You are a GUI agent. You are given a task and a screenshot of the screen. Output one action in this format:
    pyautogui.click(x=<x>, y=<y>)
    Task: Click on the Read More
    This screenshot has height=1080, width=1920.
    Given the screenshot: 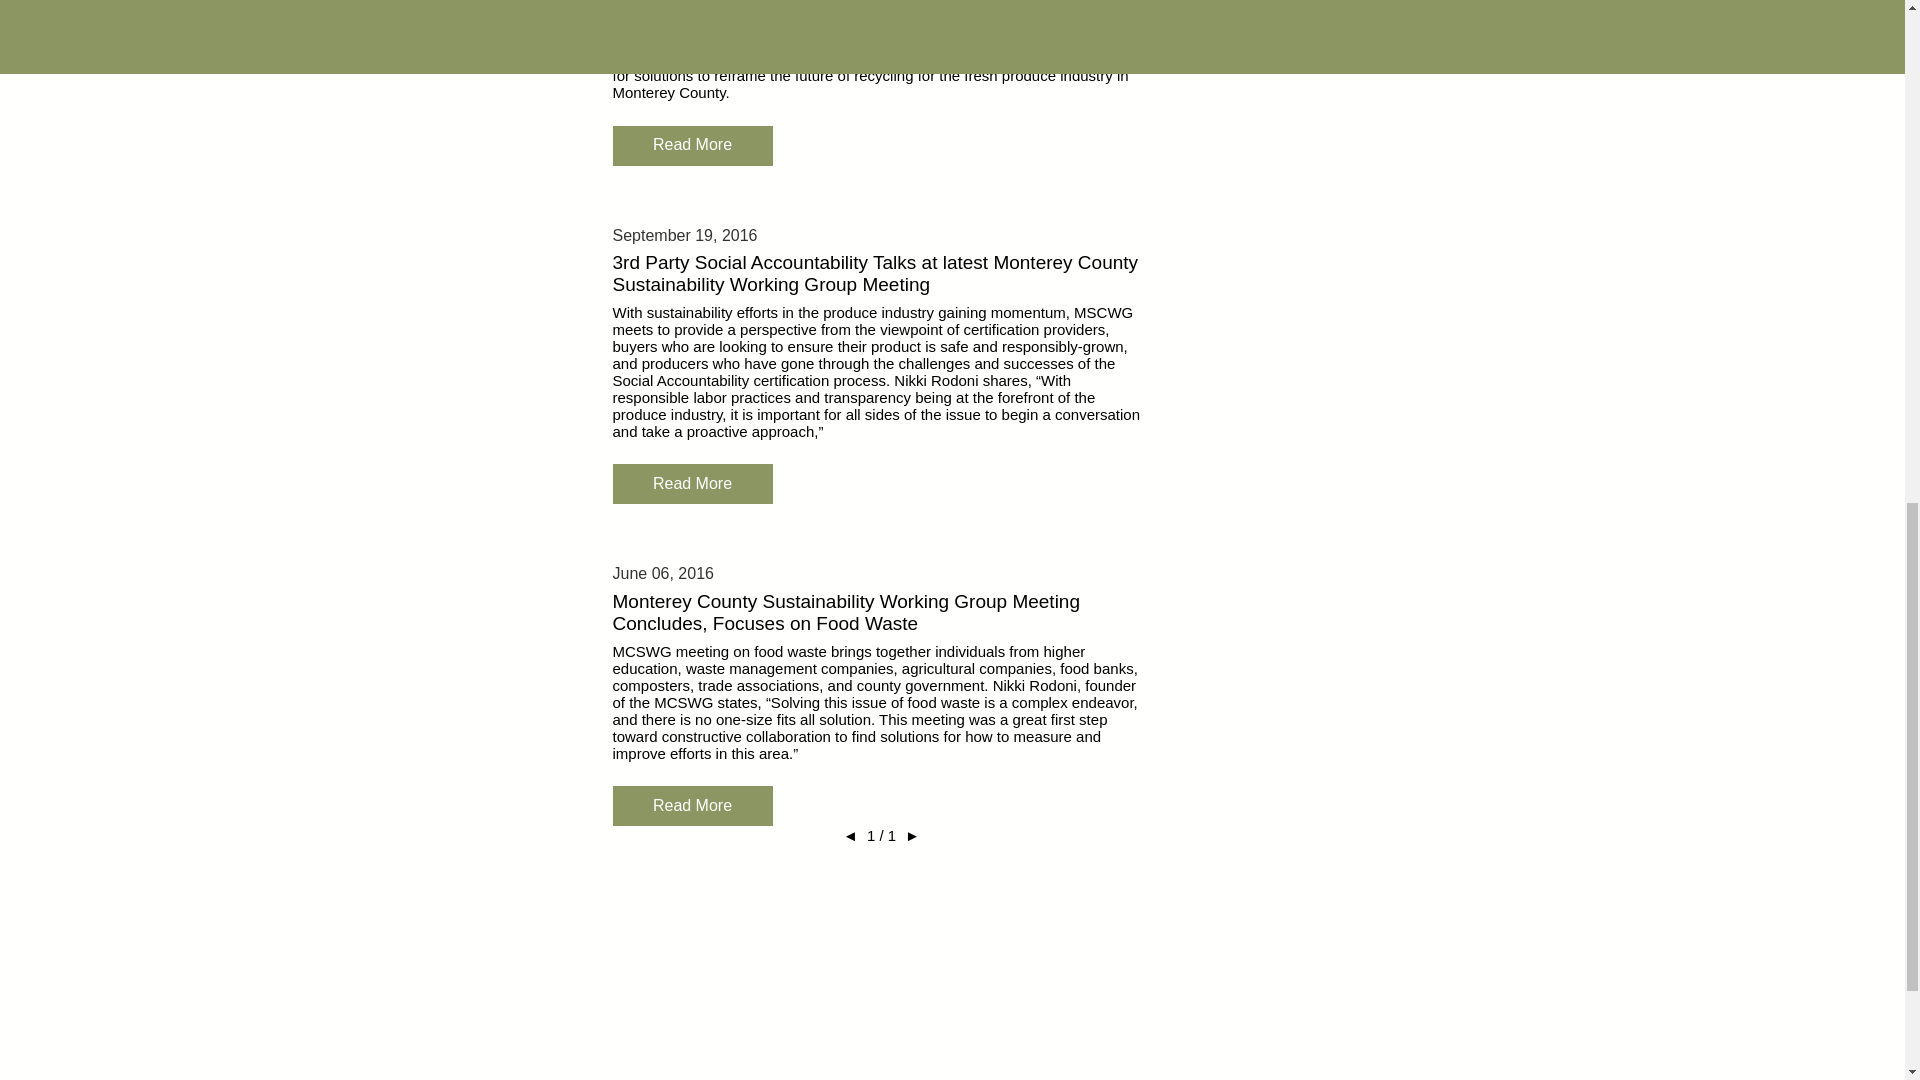 What is the action you would take?
    pyautogui.click(x=692, y=484)
    